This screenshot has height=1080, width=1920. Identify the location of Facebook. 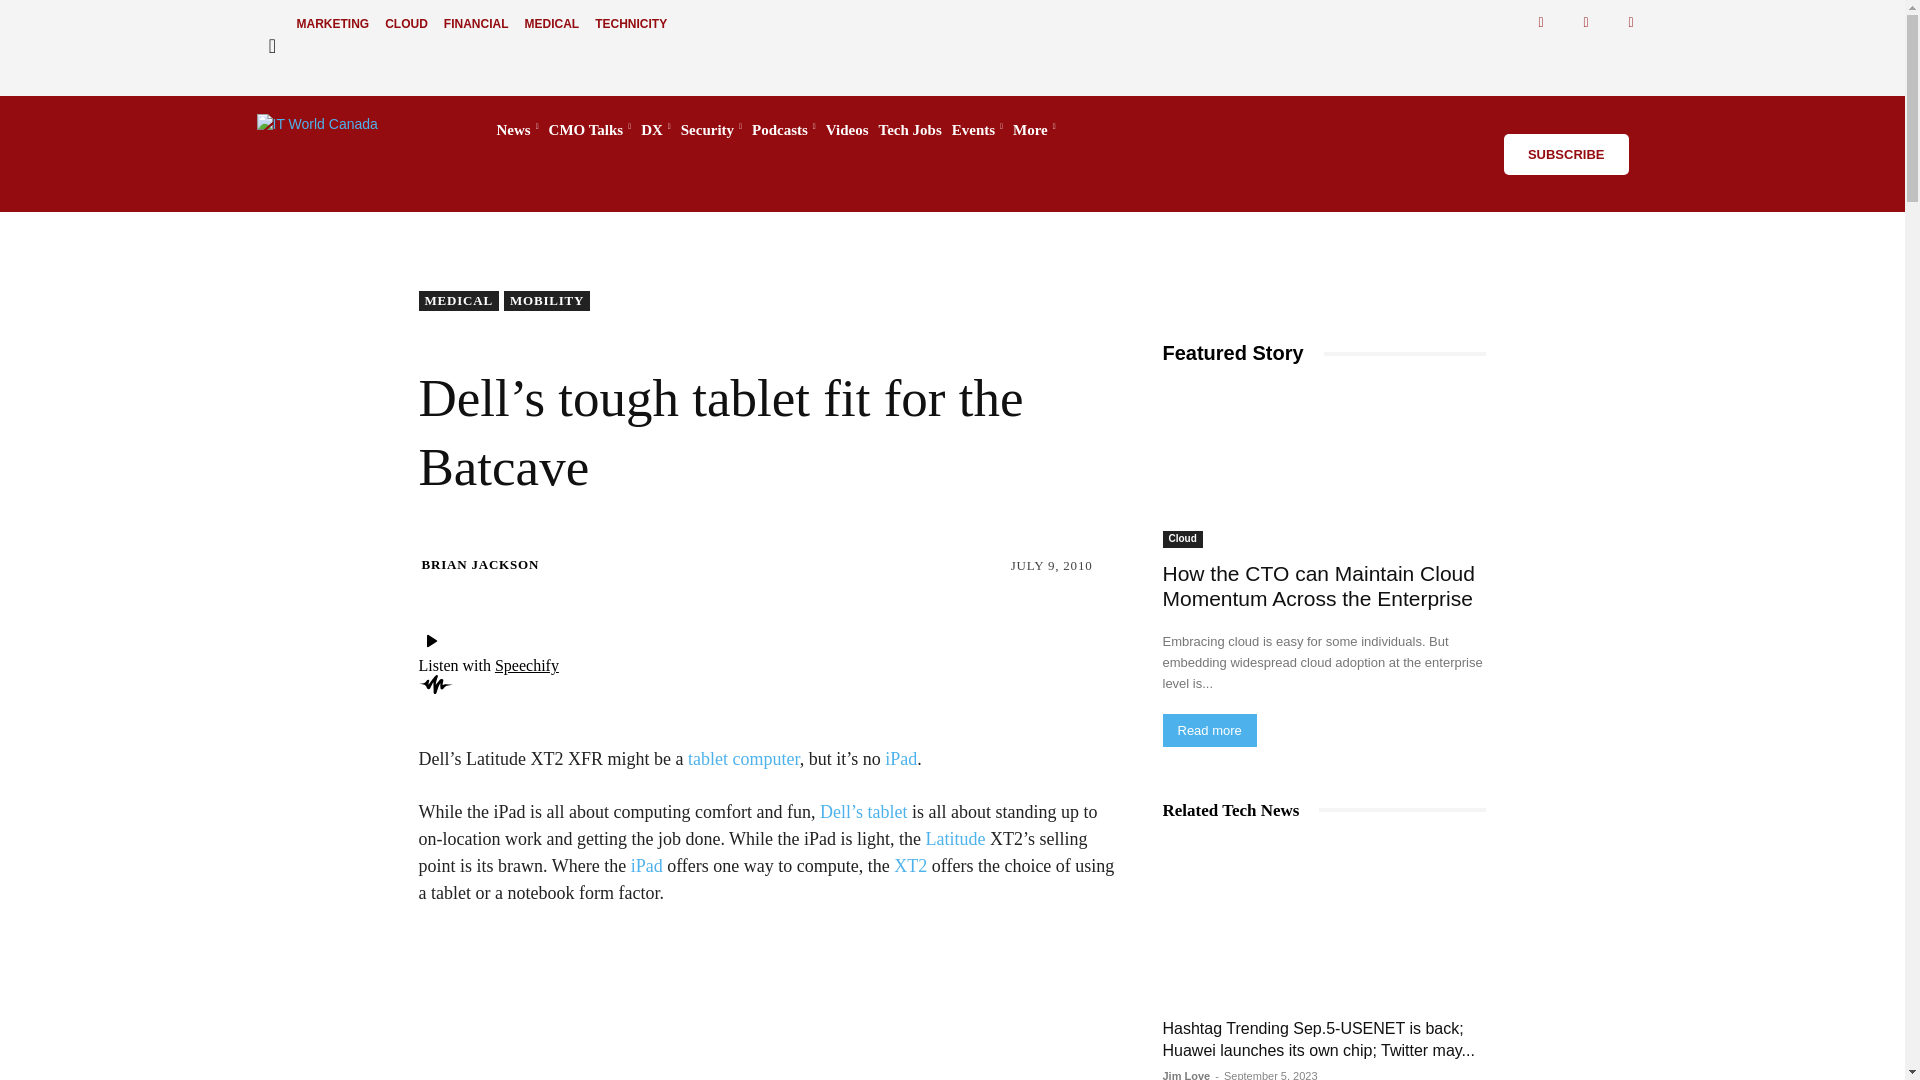
(1542, 22).